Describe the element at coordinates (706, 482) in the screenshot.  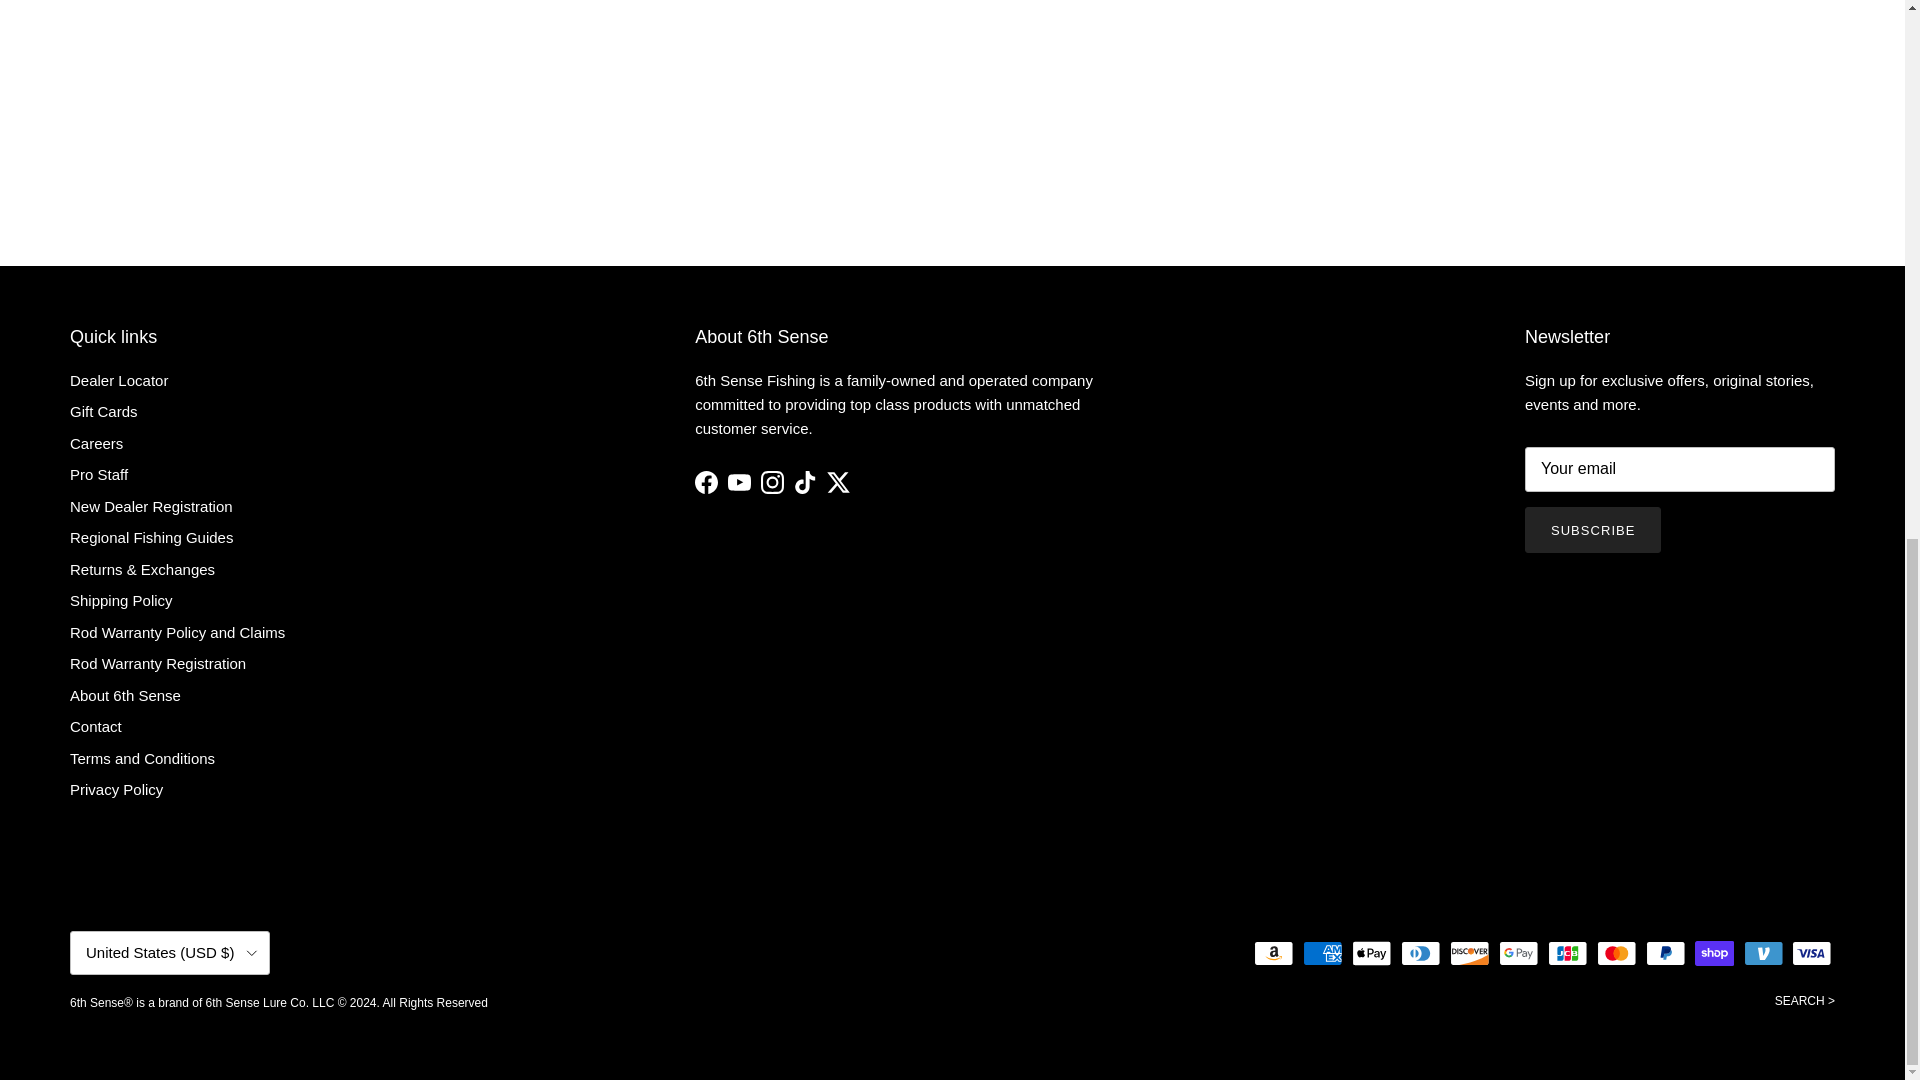
I see `6th Sense Fishing on Facebook` at that location.